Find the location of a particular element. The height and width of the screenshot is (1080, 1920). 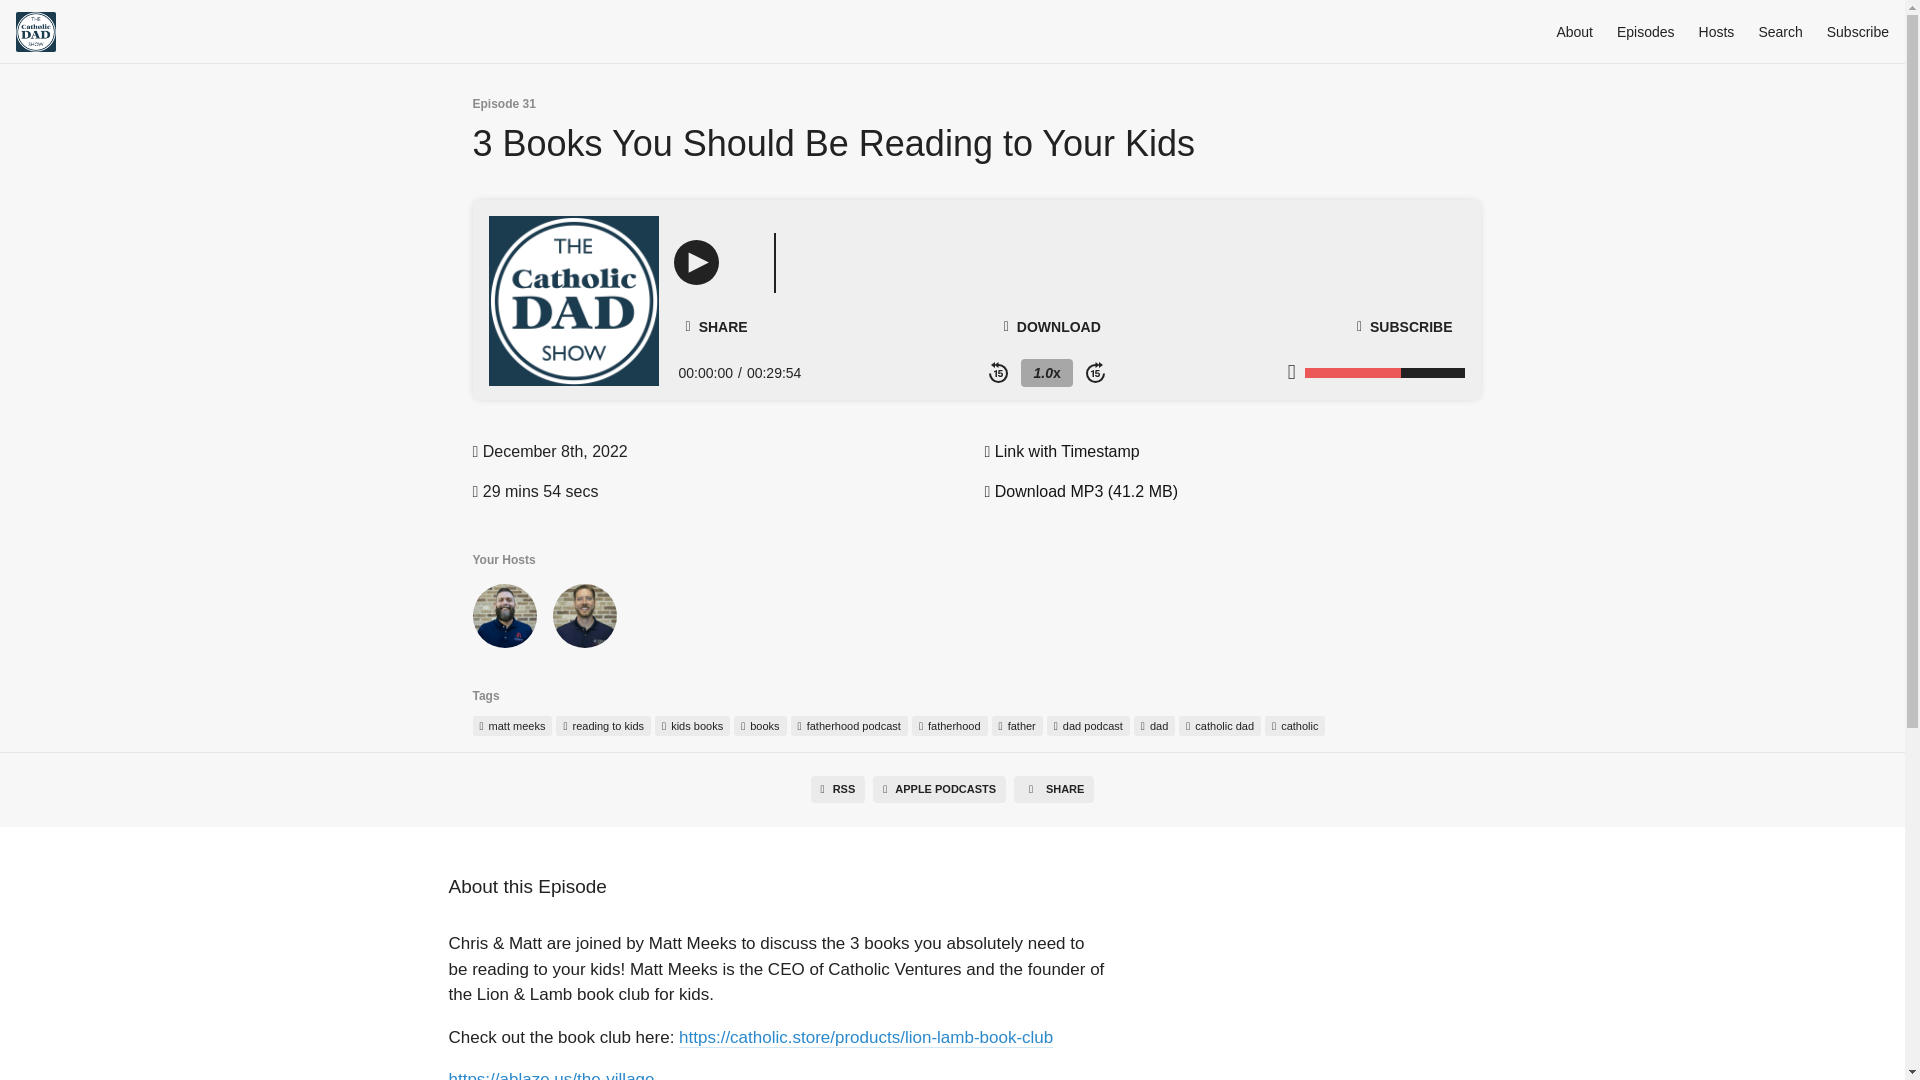

fatherhood podcast is located at coordinates (850, 726).